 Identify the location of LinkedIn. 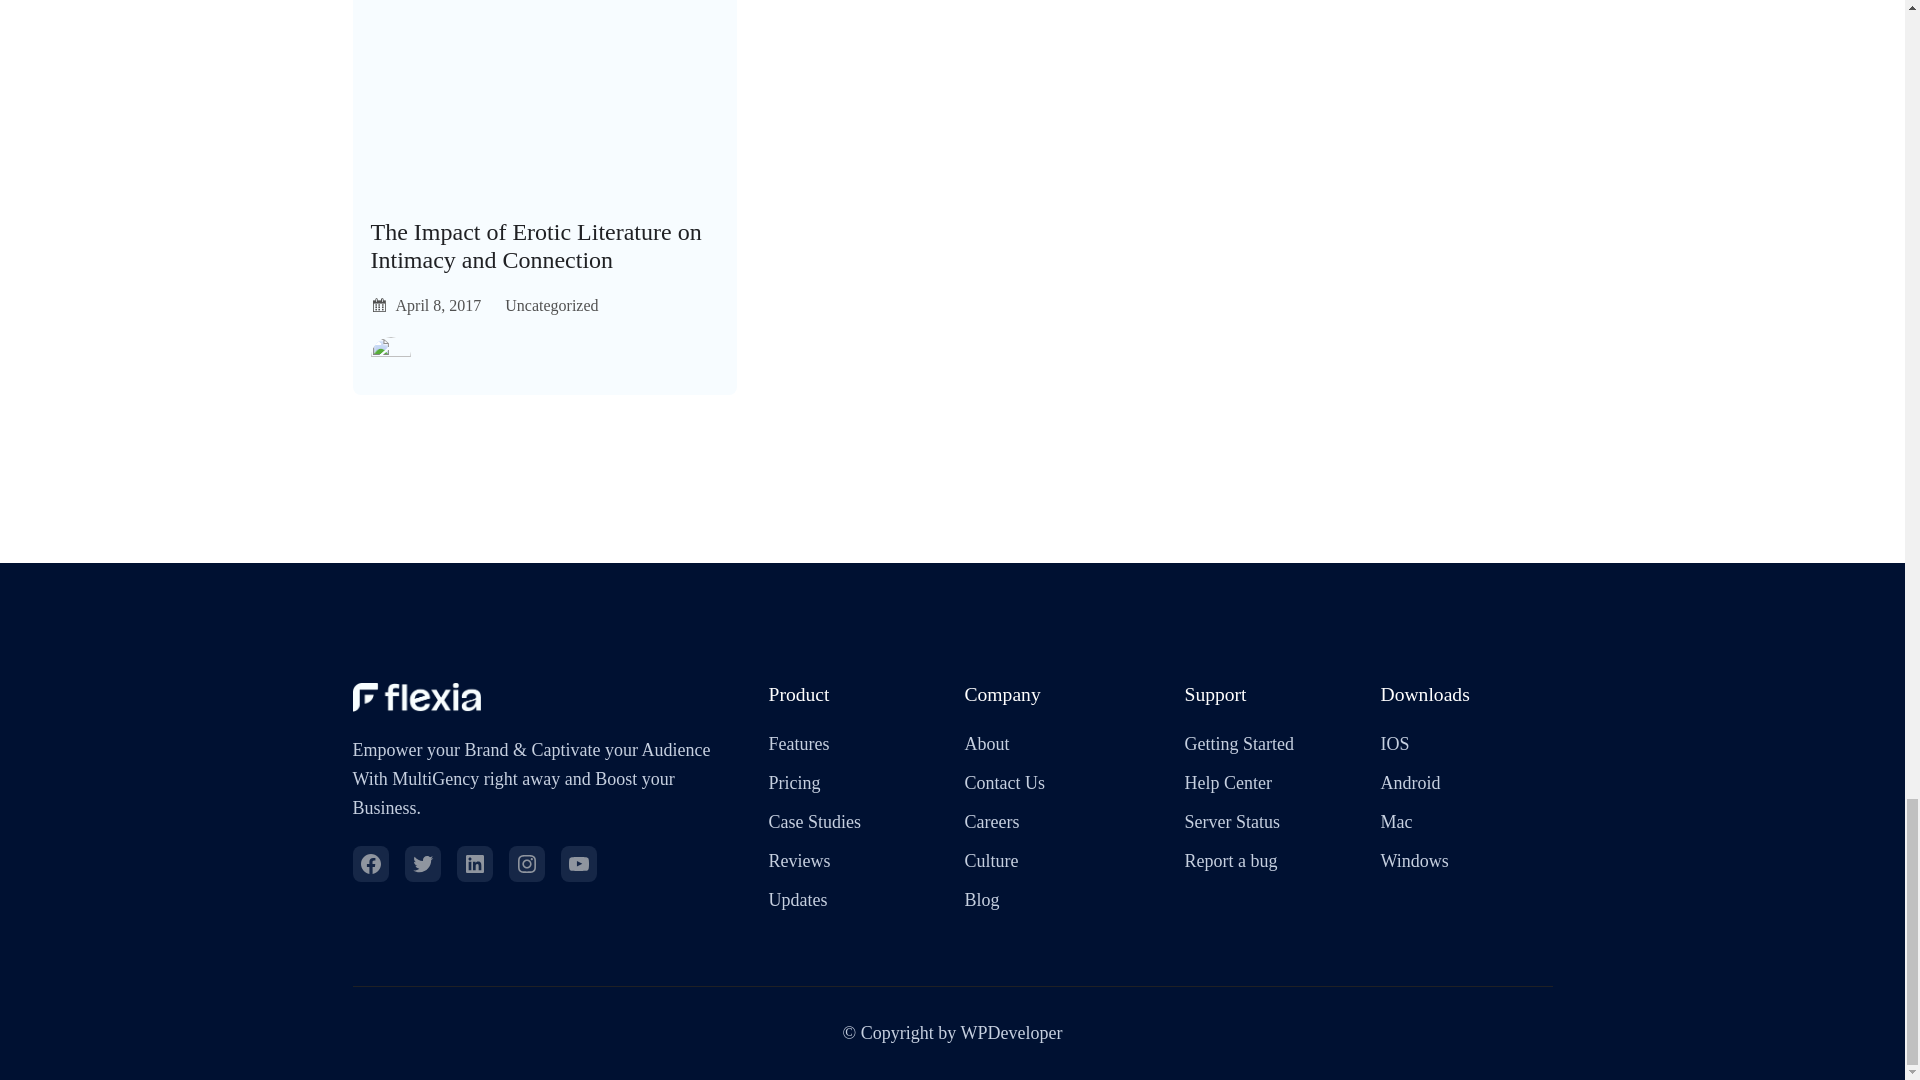
(474, 864).